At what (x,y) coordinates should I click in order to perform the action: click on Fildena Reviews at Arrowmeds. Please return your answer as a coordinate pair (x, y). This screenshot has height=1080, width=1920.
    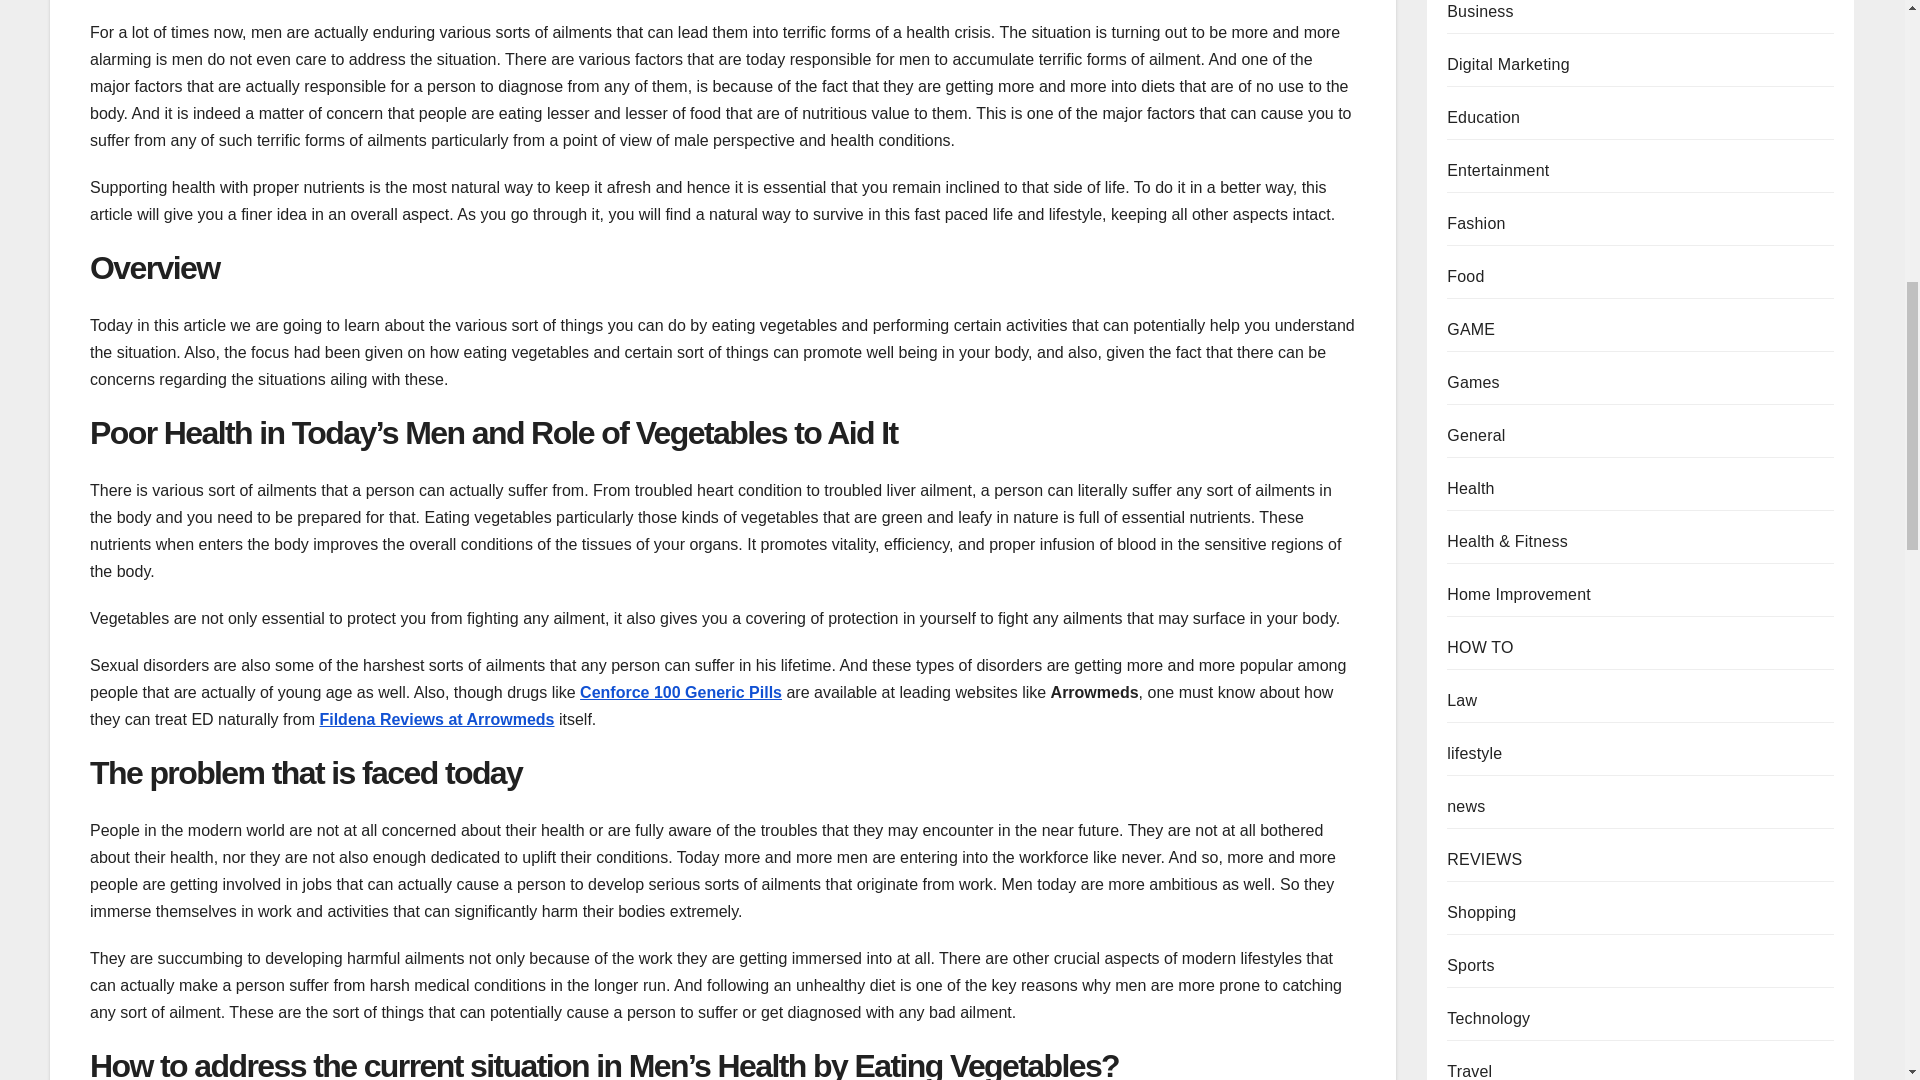
    Looking at the image, I should click on (436, 718).